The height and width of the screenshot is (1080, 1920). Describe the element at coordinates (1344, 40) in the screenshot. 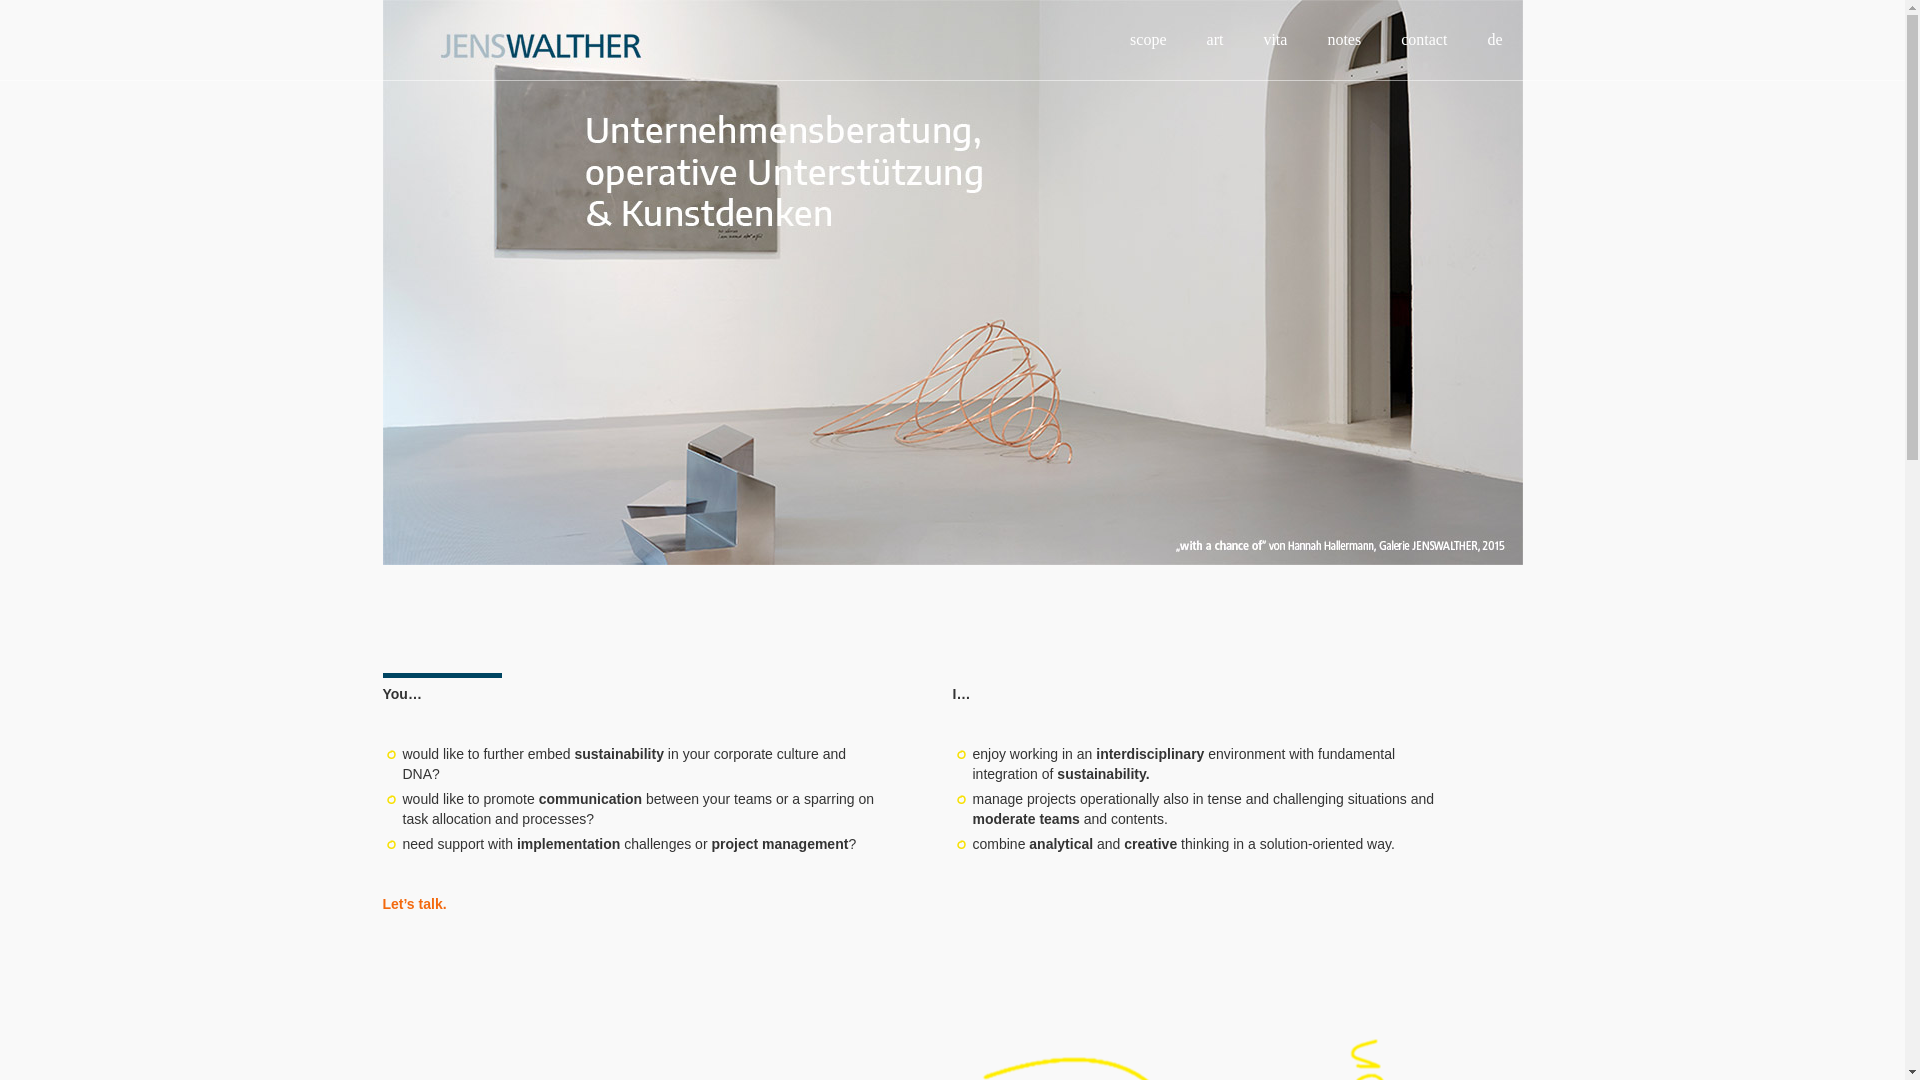

I see `notes` at that location.